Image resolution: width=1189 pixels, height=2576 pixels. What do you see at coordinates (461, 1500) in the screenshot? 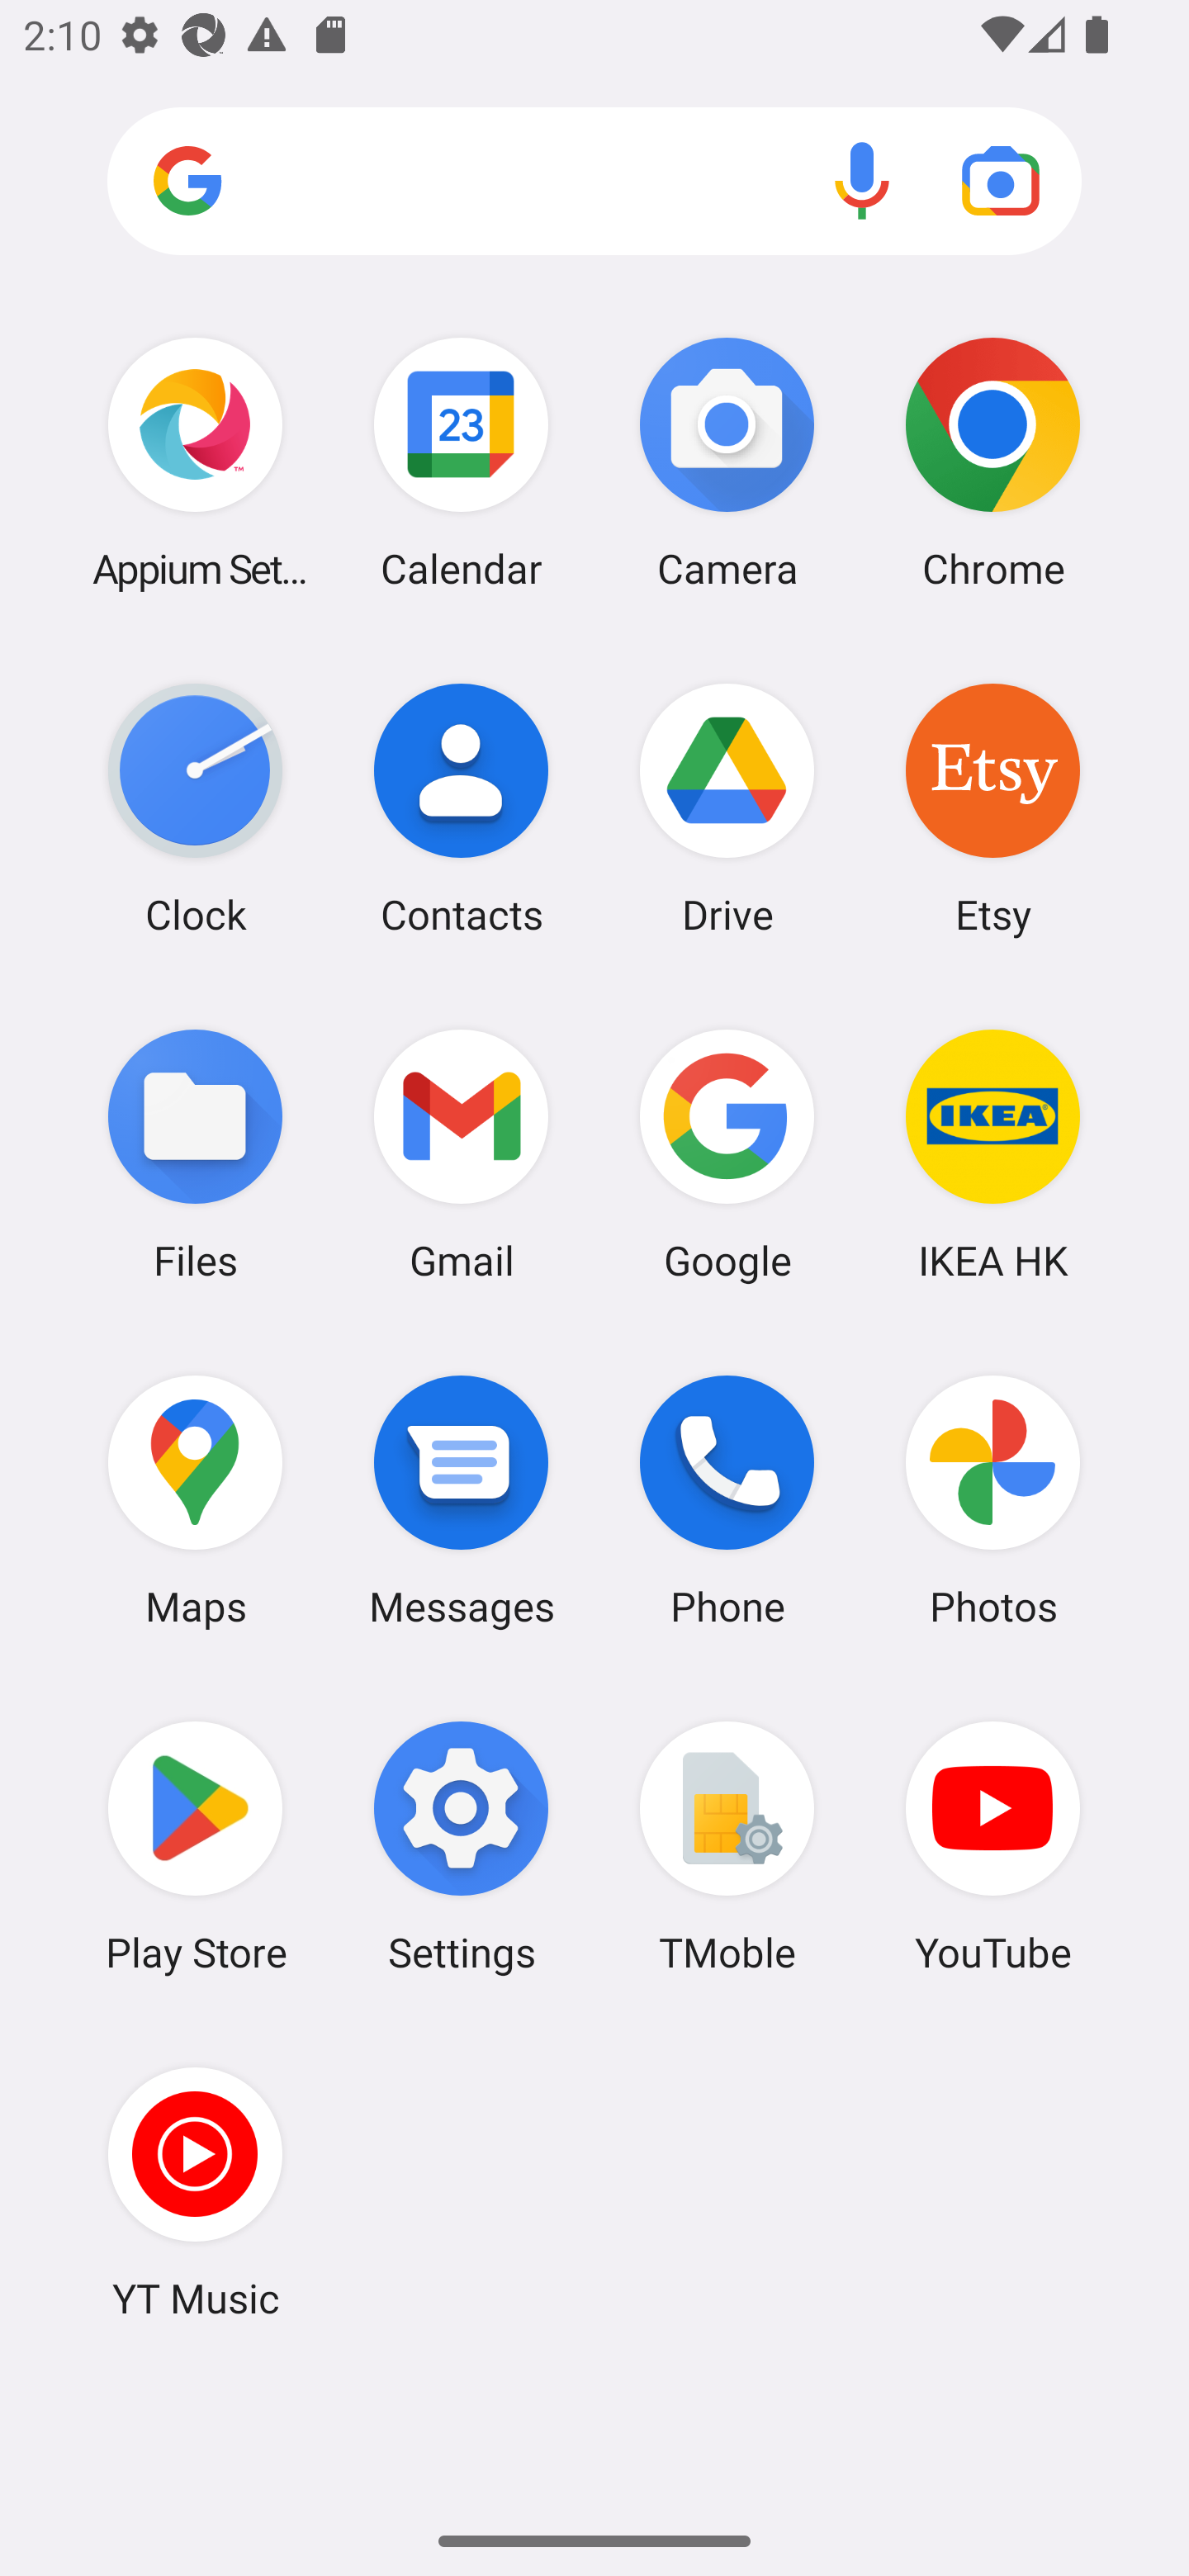
I see `Messages` at bounding box center [461, 1500].